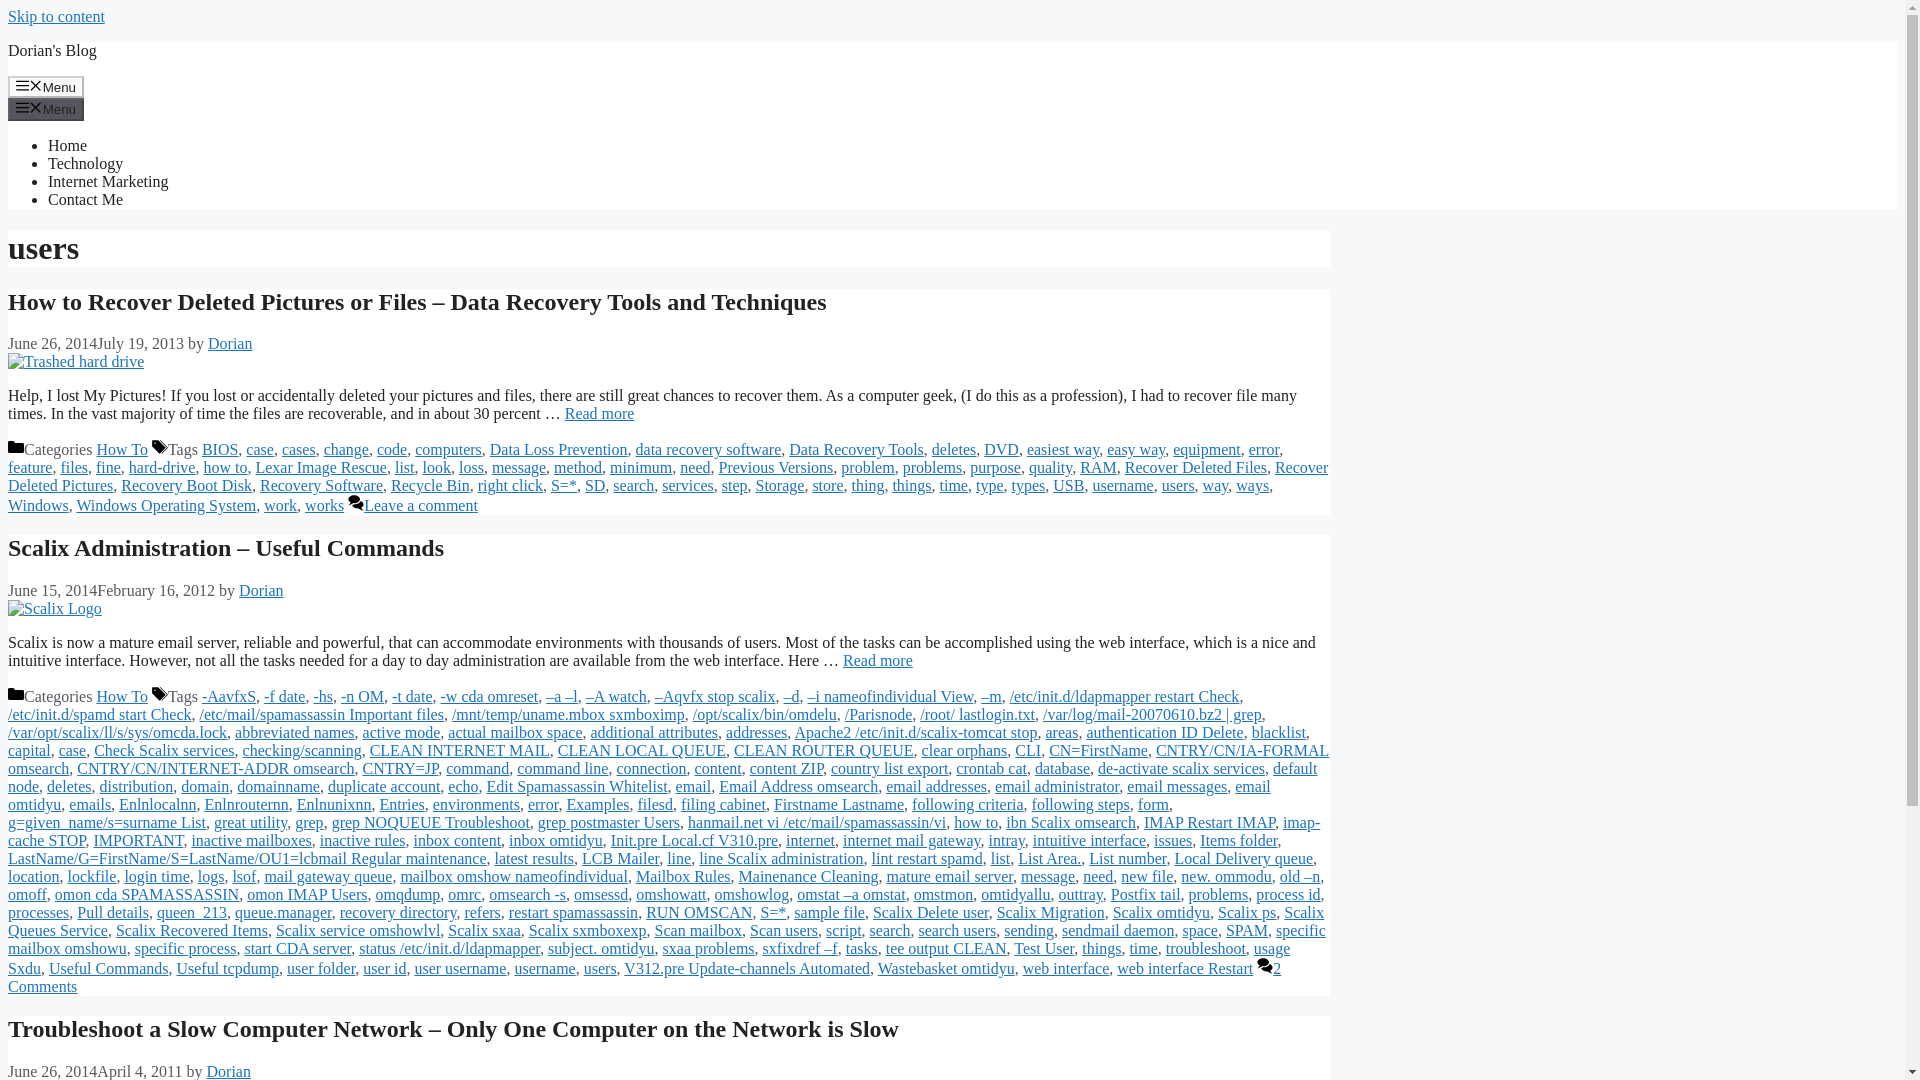  I want to click on computers, so click(448, 448).